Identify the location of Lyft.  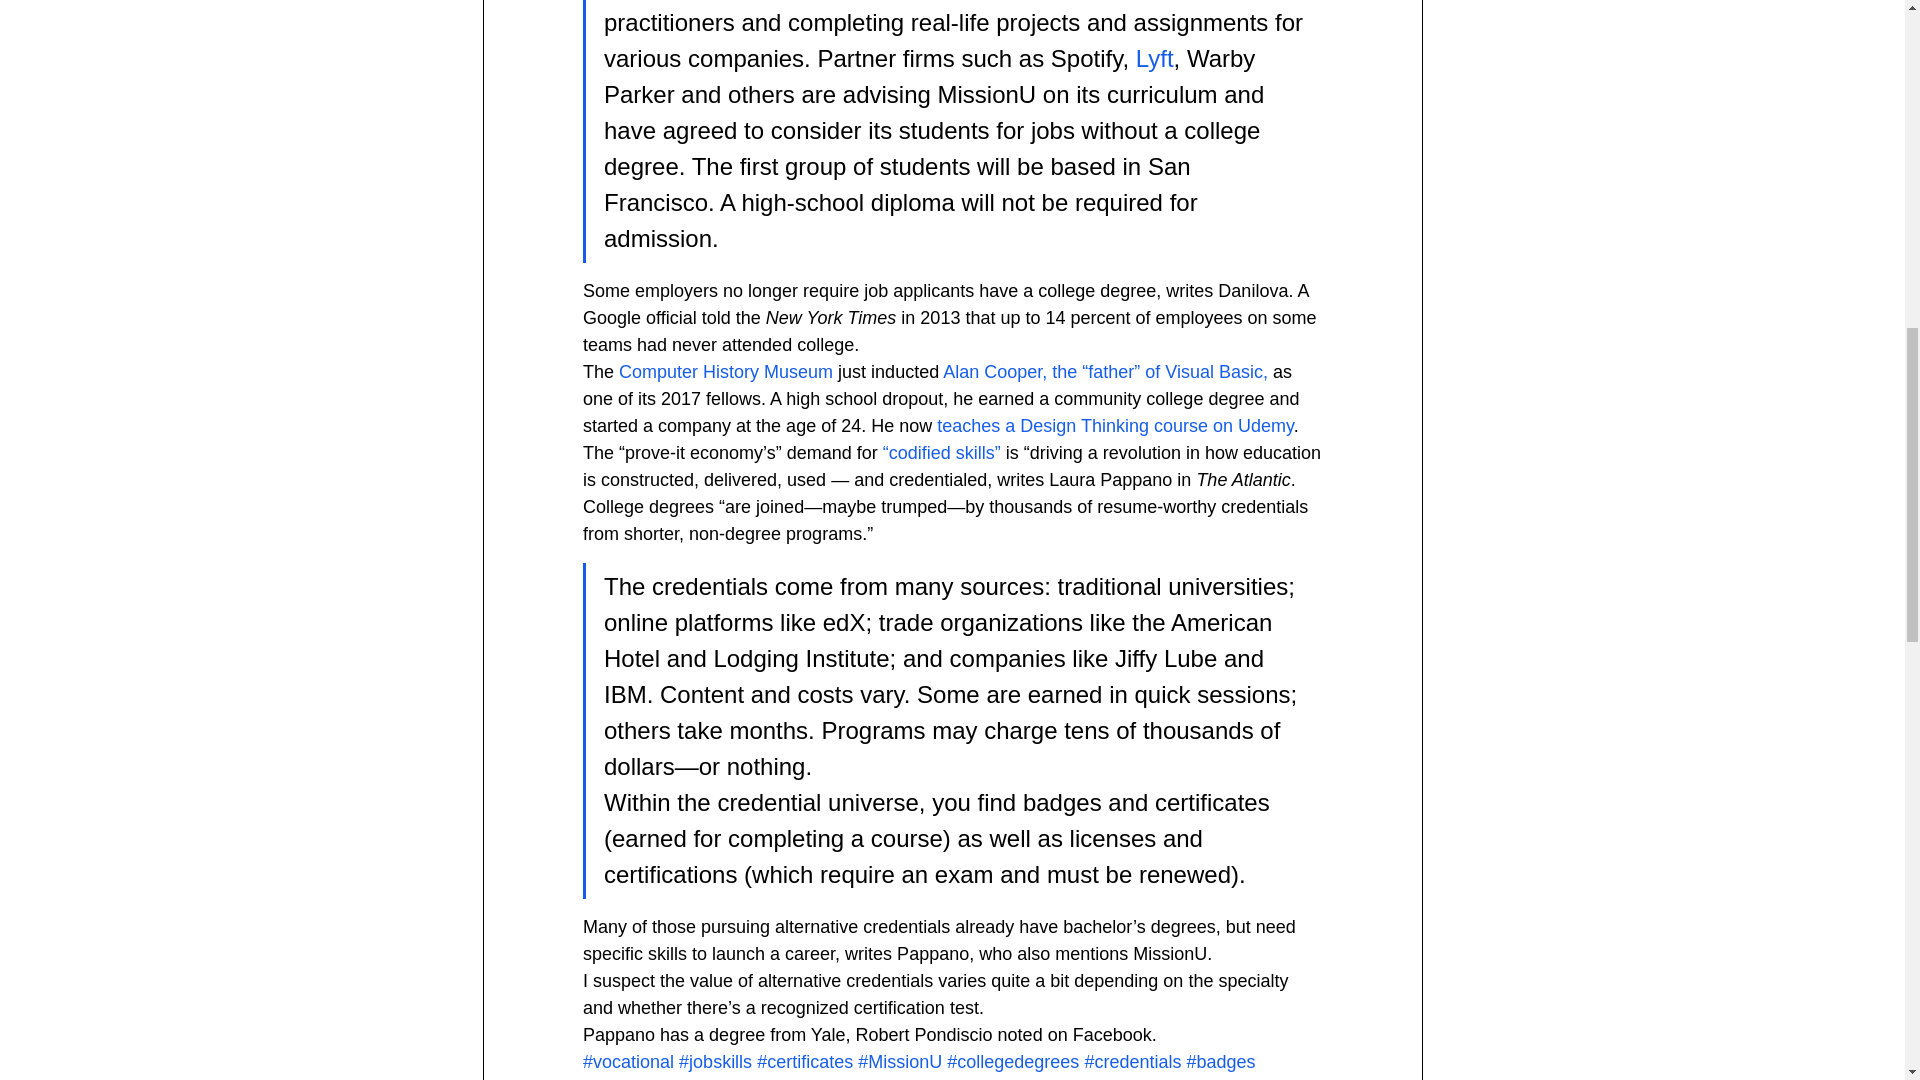
(1154, 58).